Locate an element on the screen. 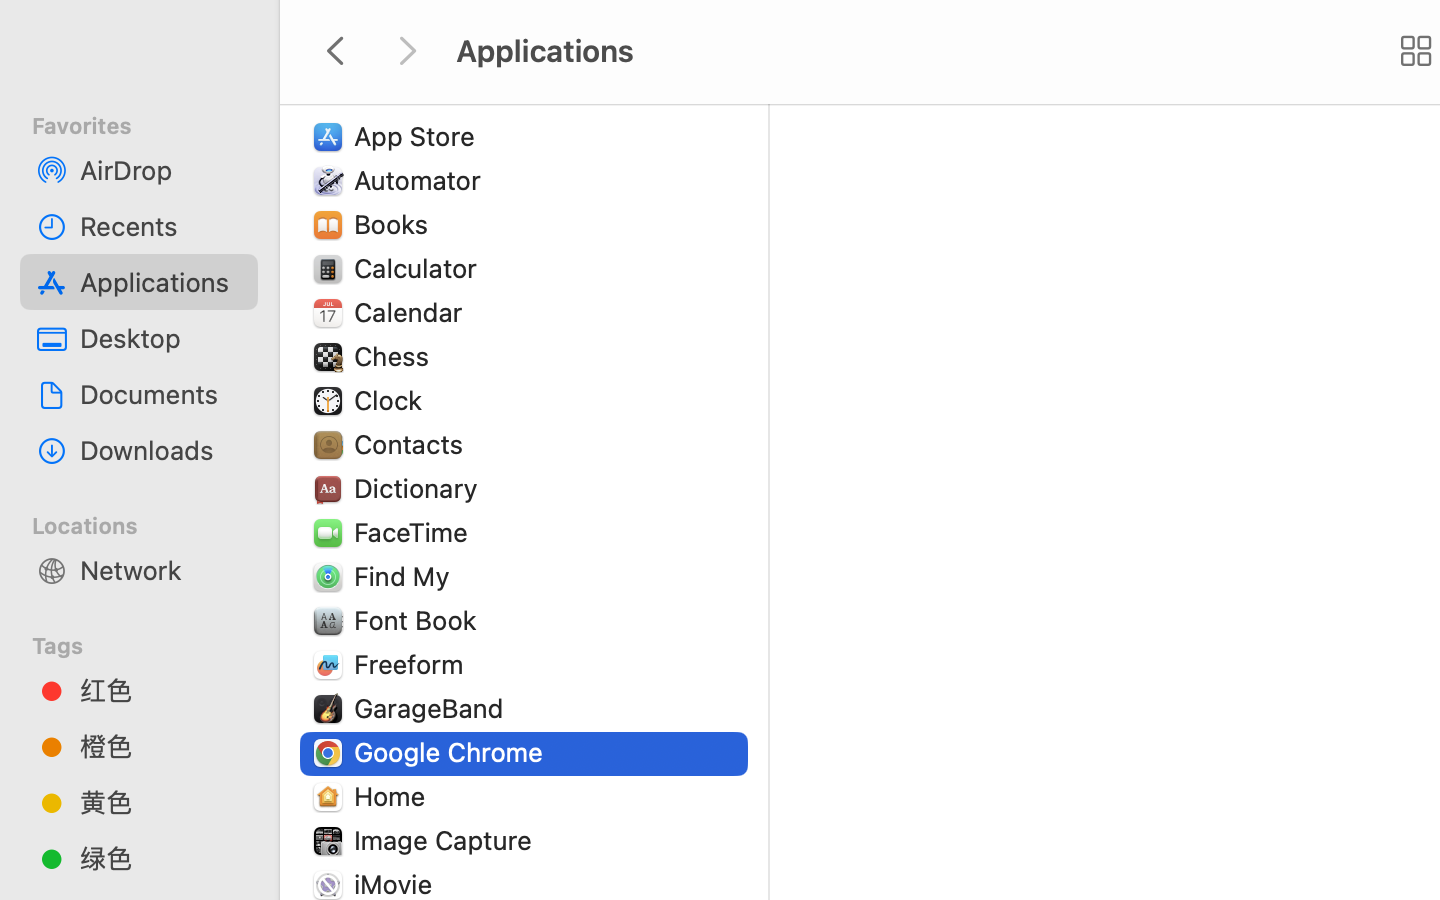  Freeform is located at coordinates (413, 664).